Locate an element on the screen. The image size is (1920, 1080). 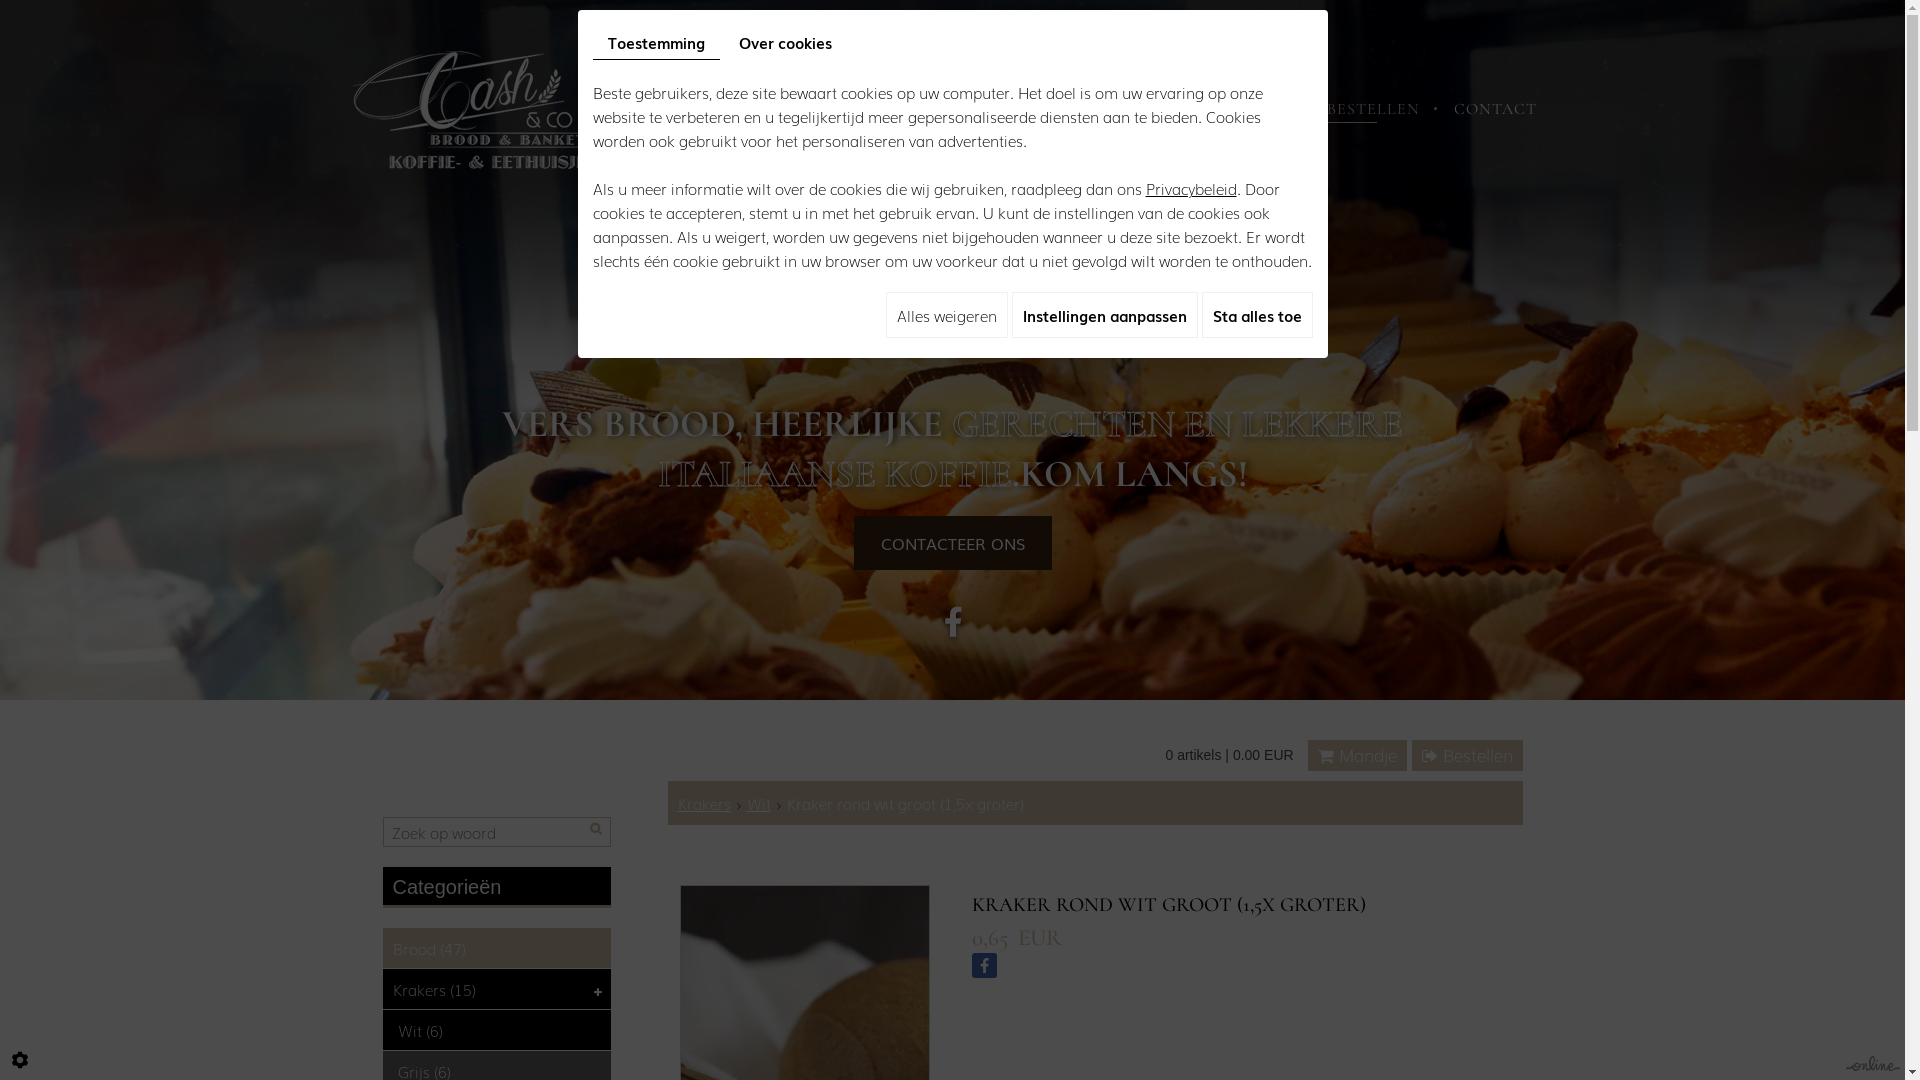
Cookie-instelling bewerken is located at coordinates (20, 1060).